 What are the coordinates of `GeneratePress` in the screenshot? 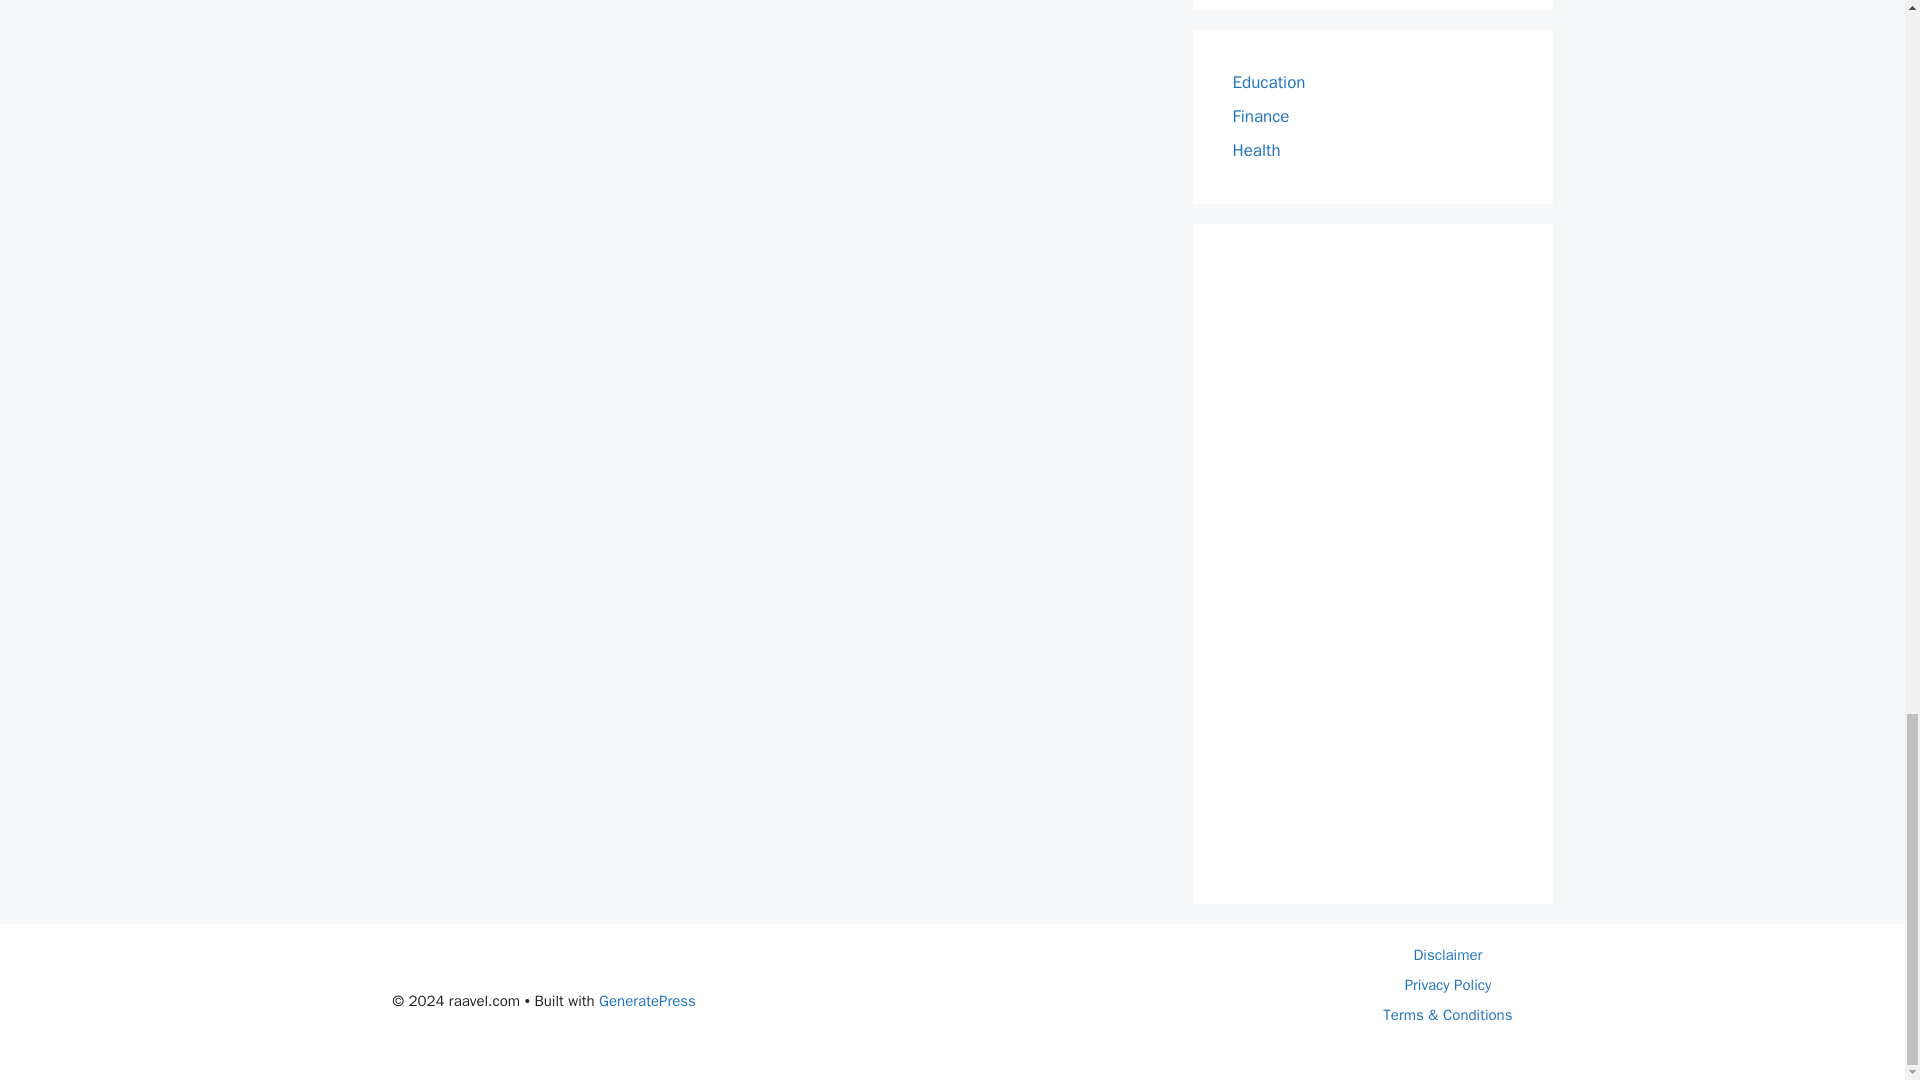 It's located at (647, 1000).